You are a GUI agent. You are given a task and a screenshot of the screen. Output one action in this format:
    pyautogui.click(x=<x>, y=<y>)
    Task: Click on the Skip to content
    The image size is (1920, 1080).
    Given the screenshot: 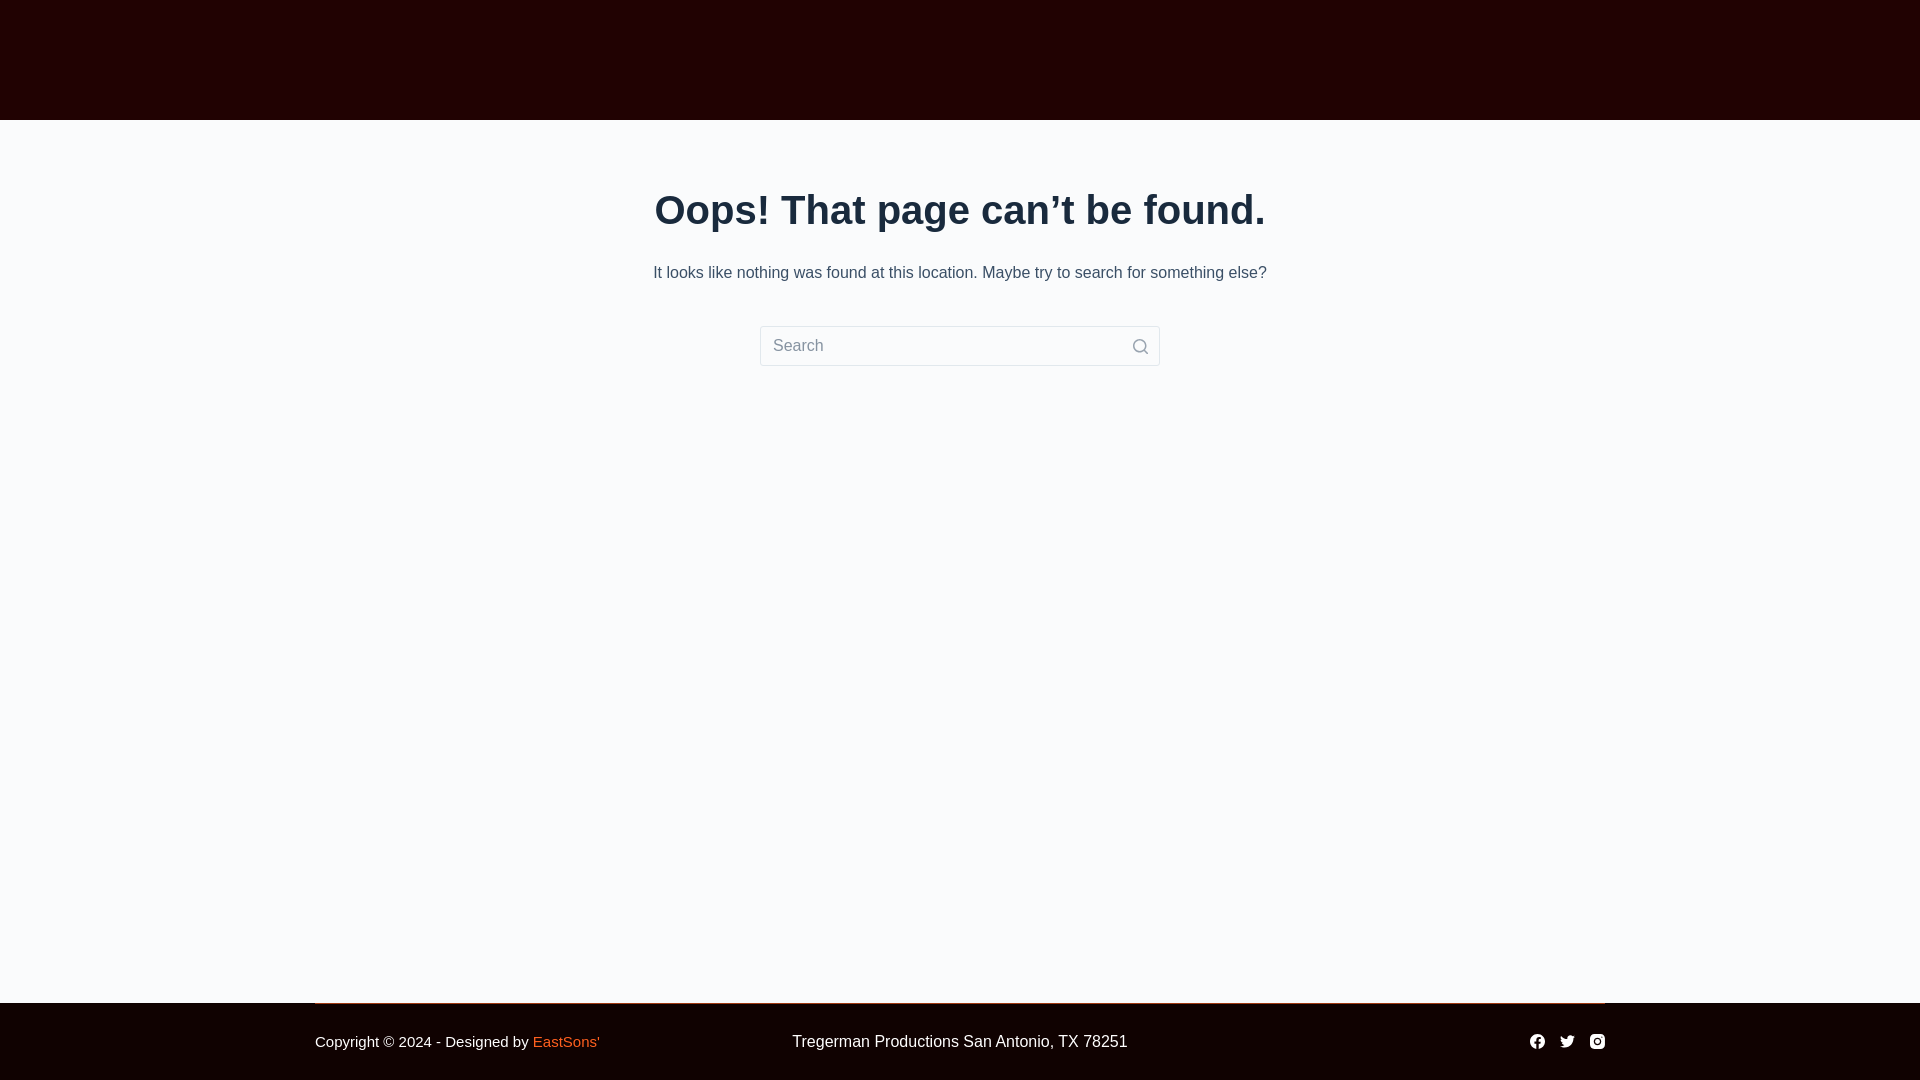 What is the action you would take?
    pyautogui.click(x=20, y=10)
    